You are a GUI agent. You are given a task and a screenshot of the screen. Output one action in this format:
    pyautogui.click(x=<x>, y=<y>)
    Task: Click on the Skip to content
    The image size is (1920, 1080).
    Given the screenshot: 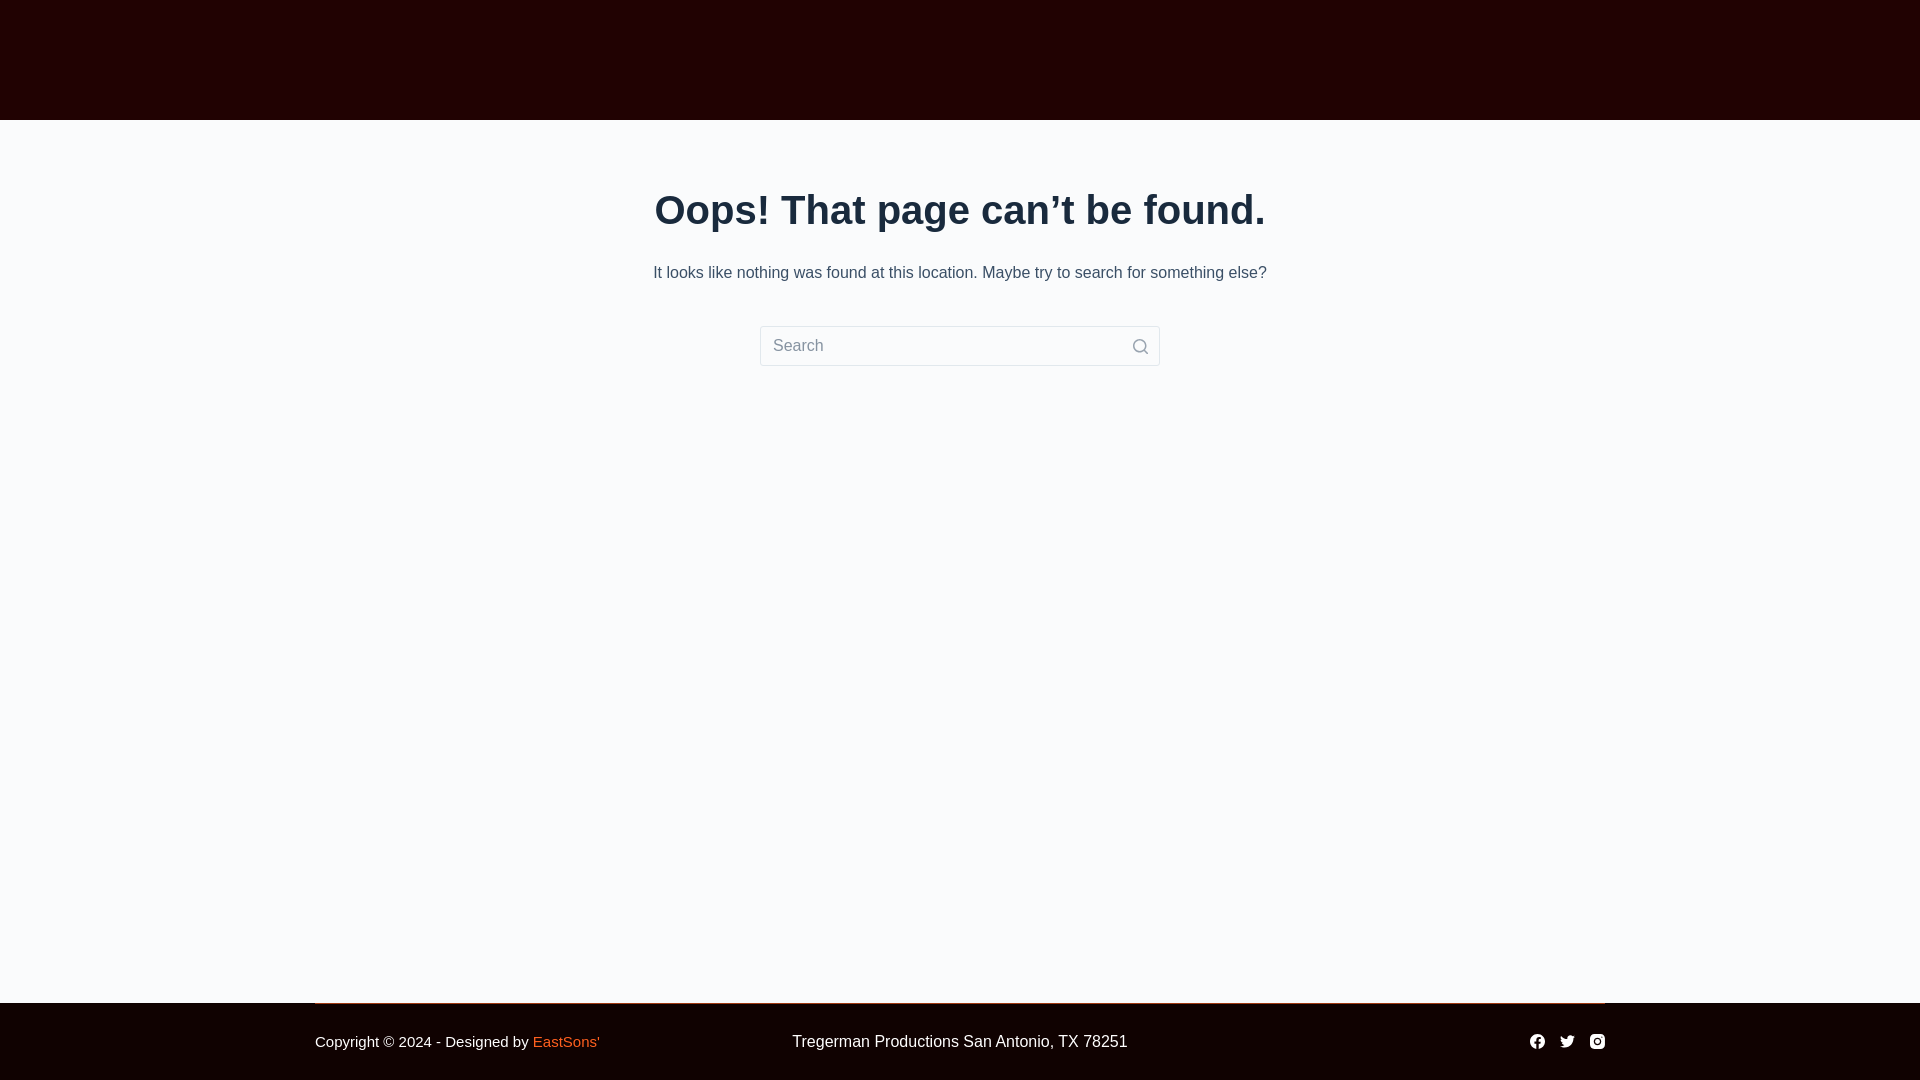 What is the action you would take?
    pyautogui.click(x=20, y=10)
    